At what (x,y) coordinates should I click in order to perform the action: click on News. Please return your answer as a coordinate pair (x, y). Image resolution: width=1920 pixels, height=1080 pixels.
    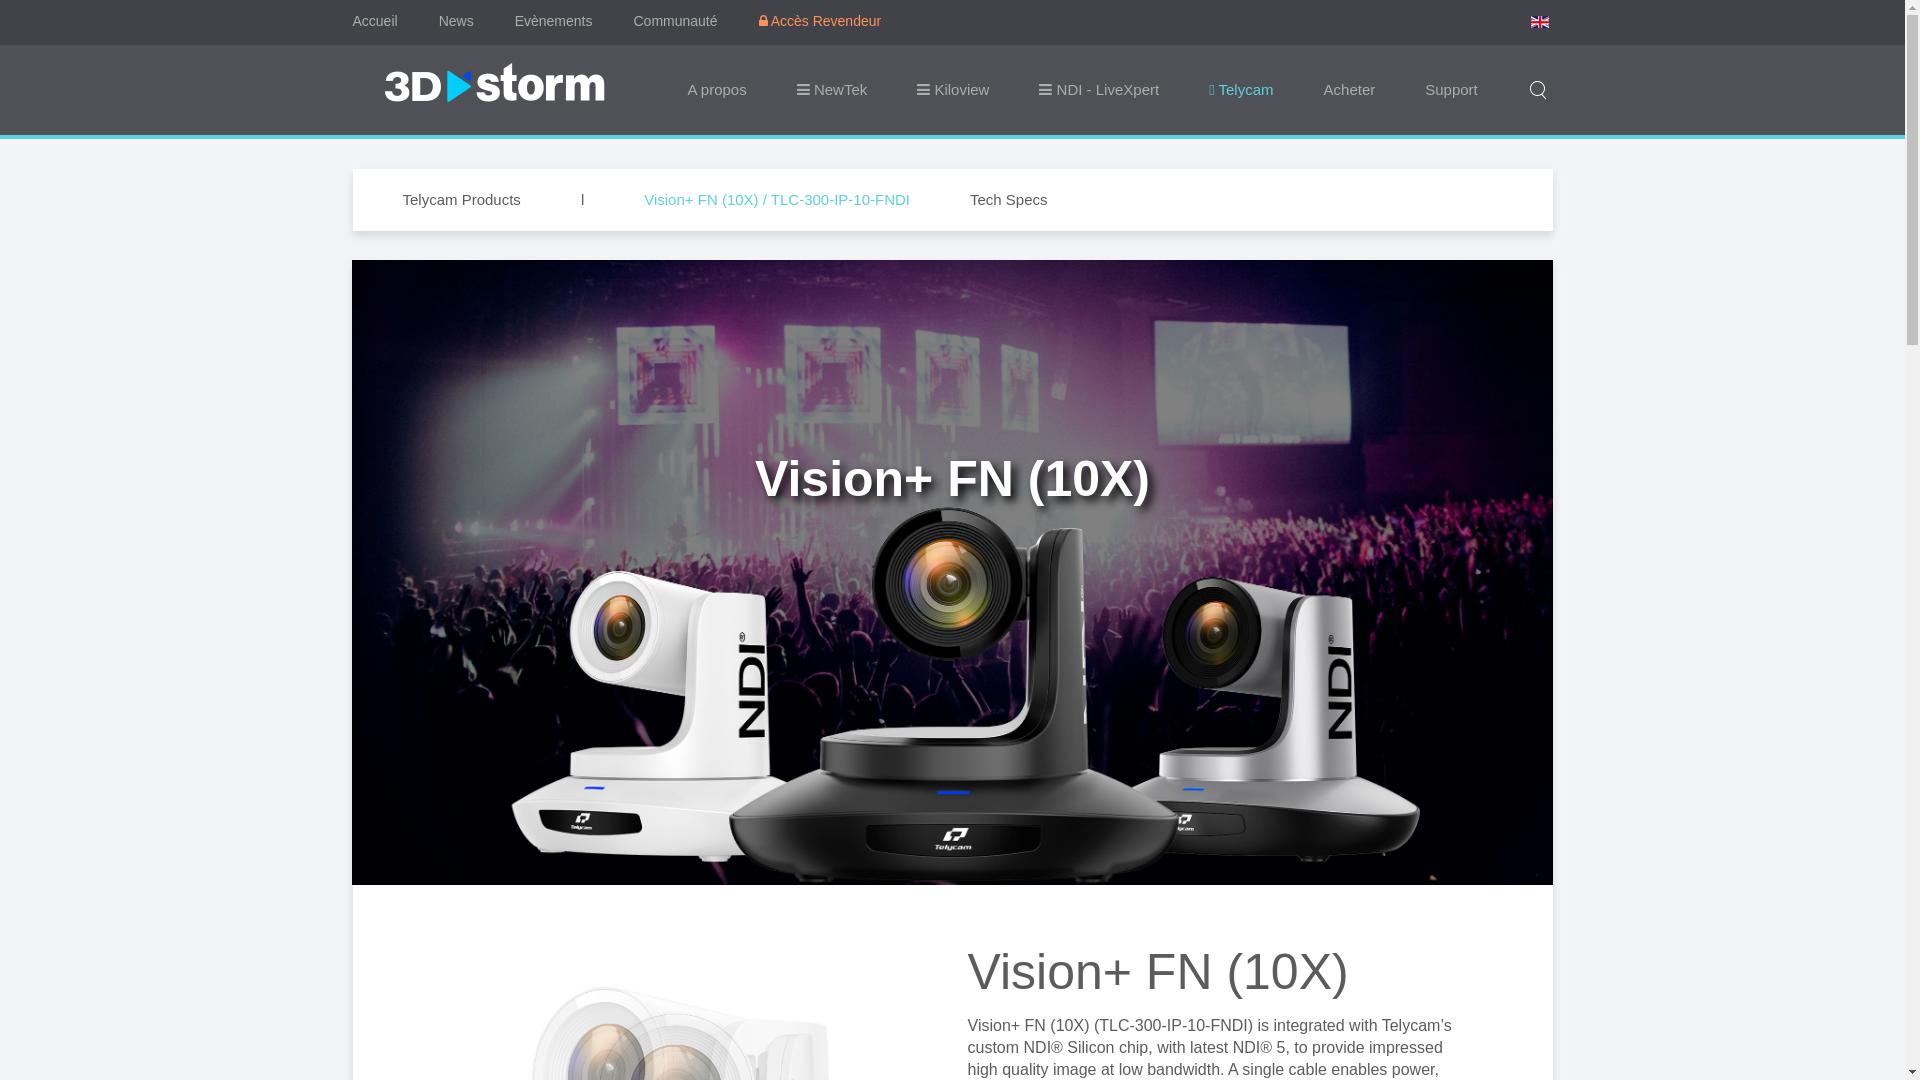
    Looking at the image, I should click on (456, 21).